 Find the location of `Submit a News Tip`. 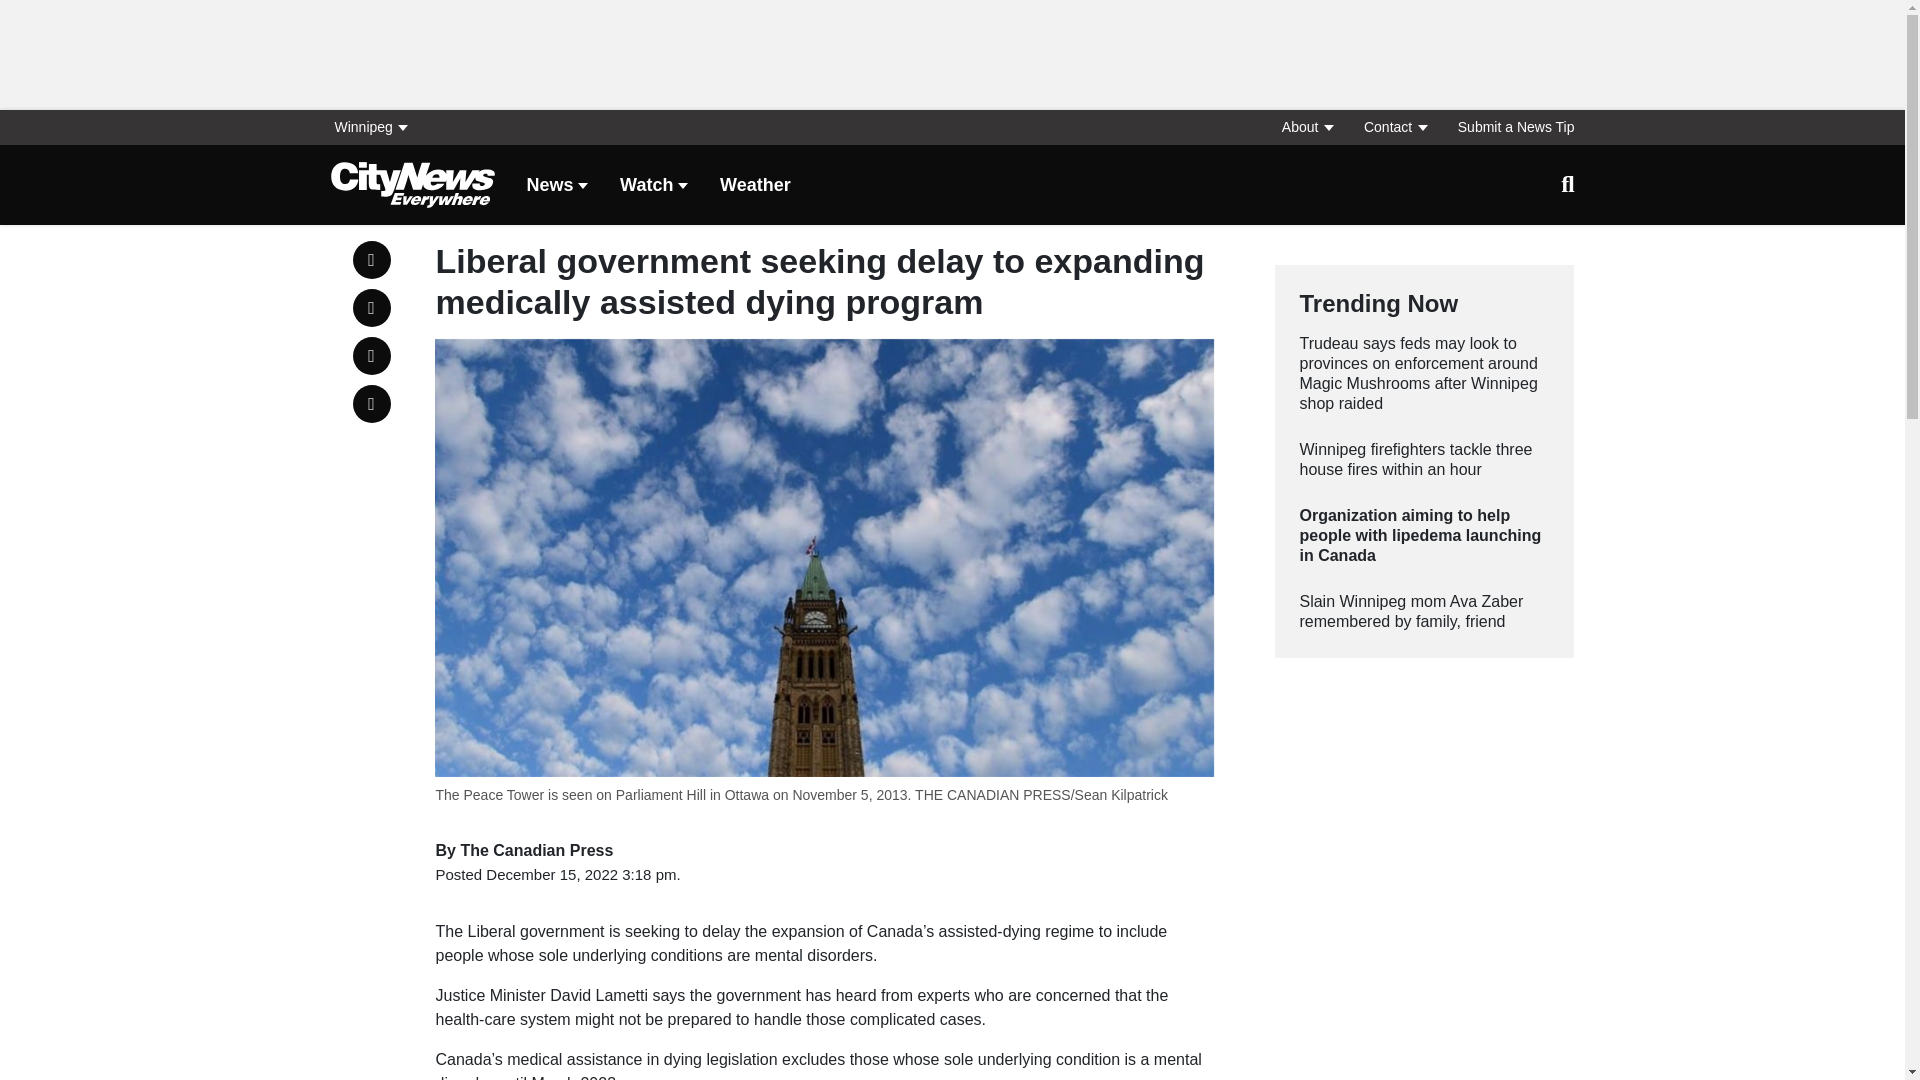

Submit a News Tip is located at coordinates (1508, 127).